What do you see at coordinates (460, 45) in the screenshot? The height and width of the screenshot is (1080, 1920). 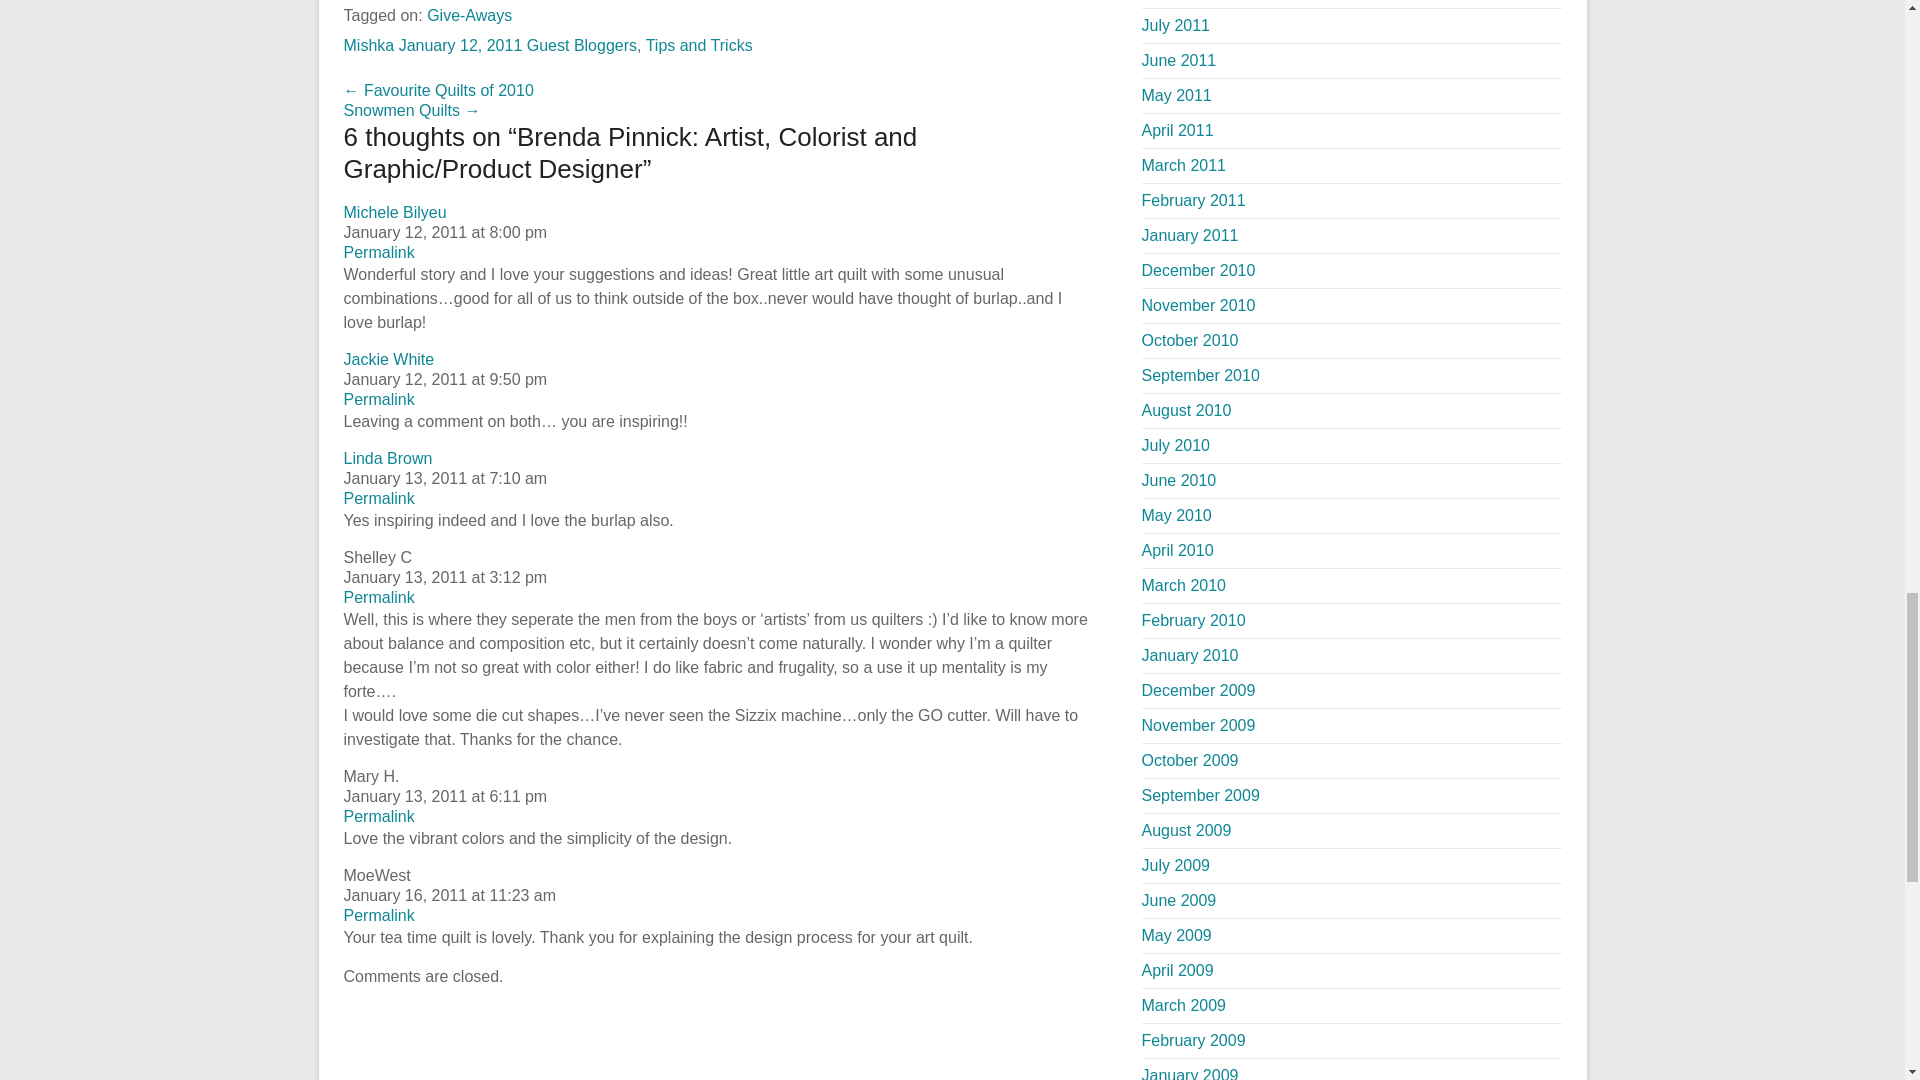 I see `January 12, 2011` at bounding box center [460, 45].